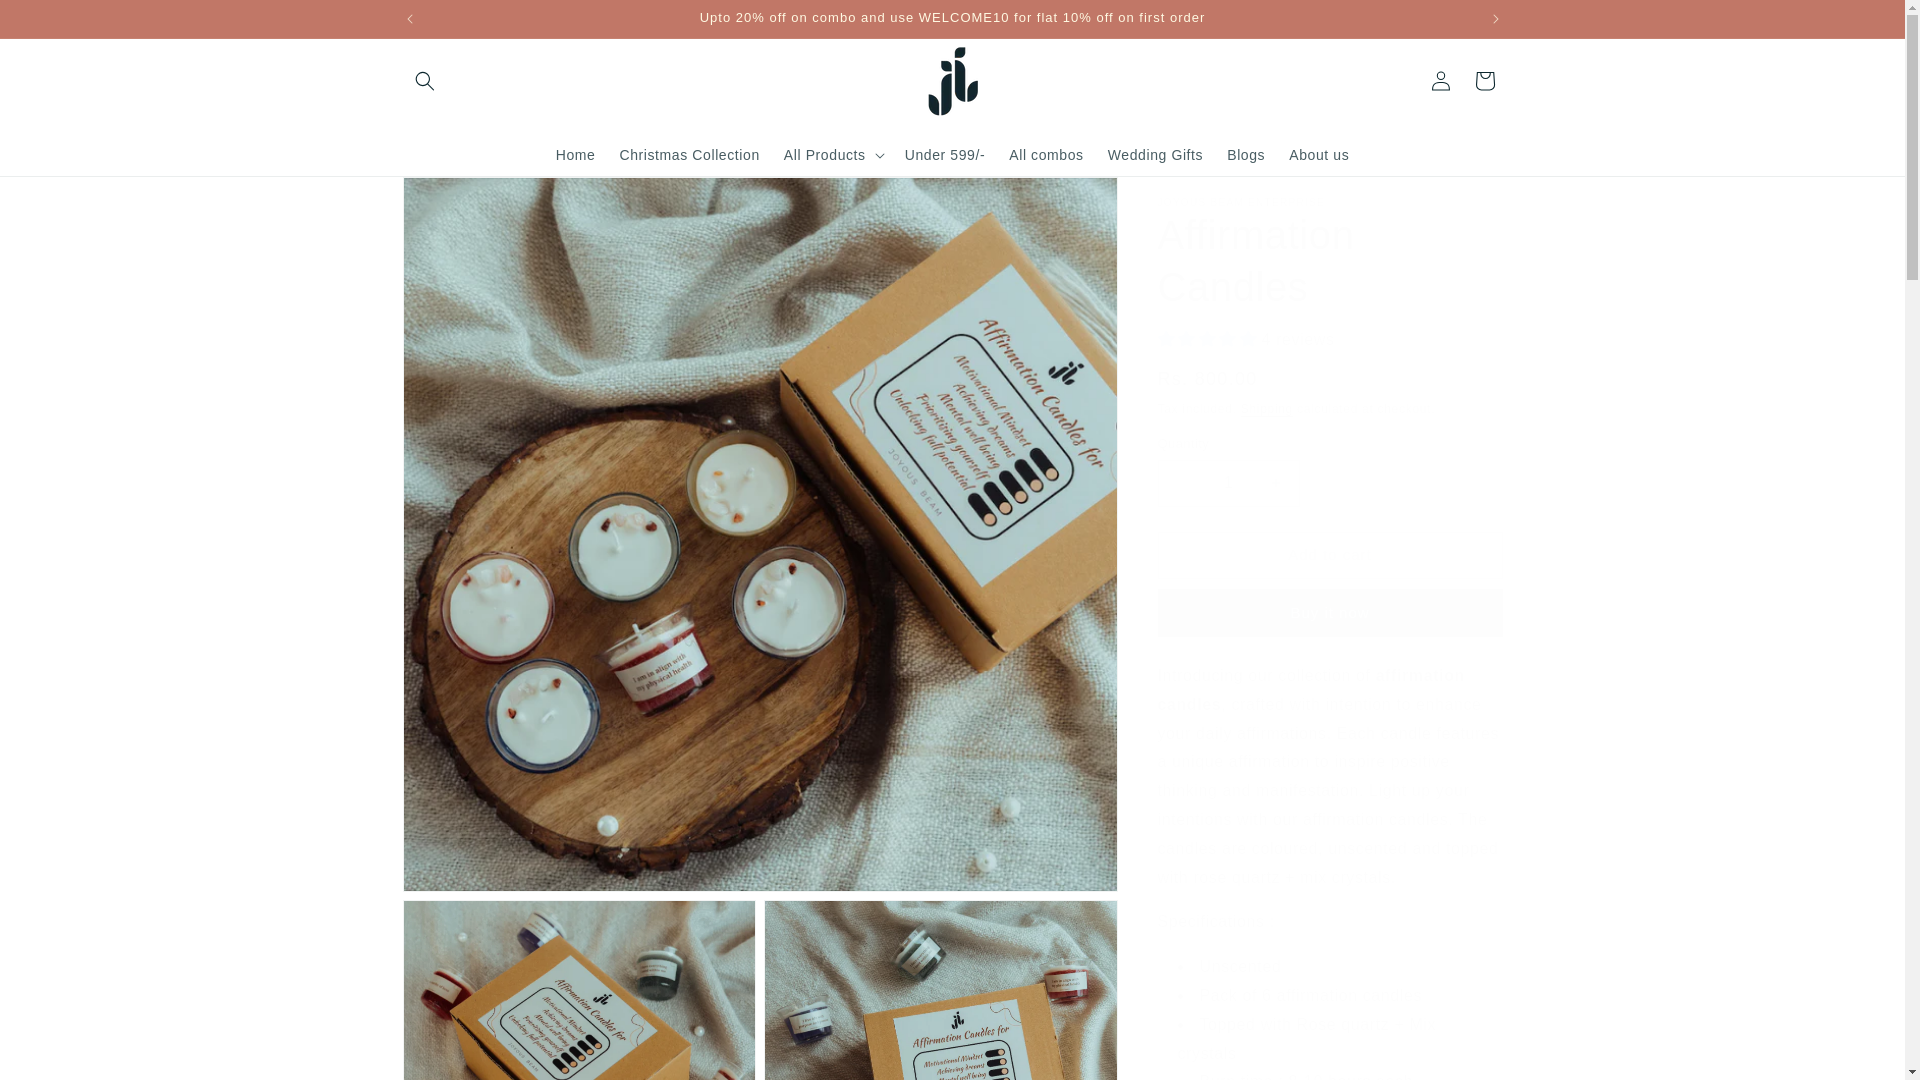 This screenshot has height=1080, width=1920. I want to click on Christmas Collection, so click(688, 154).